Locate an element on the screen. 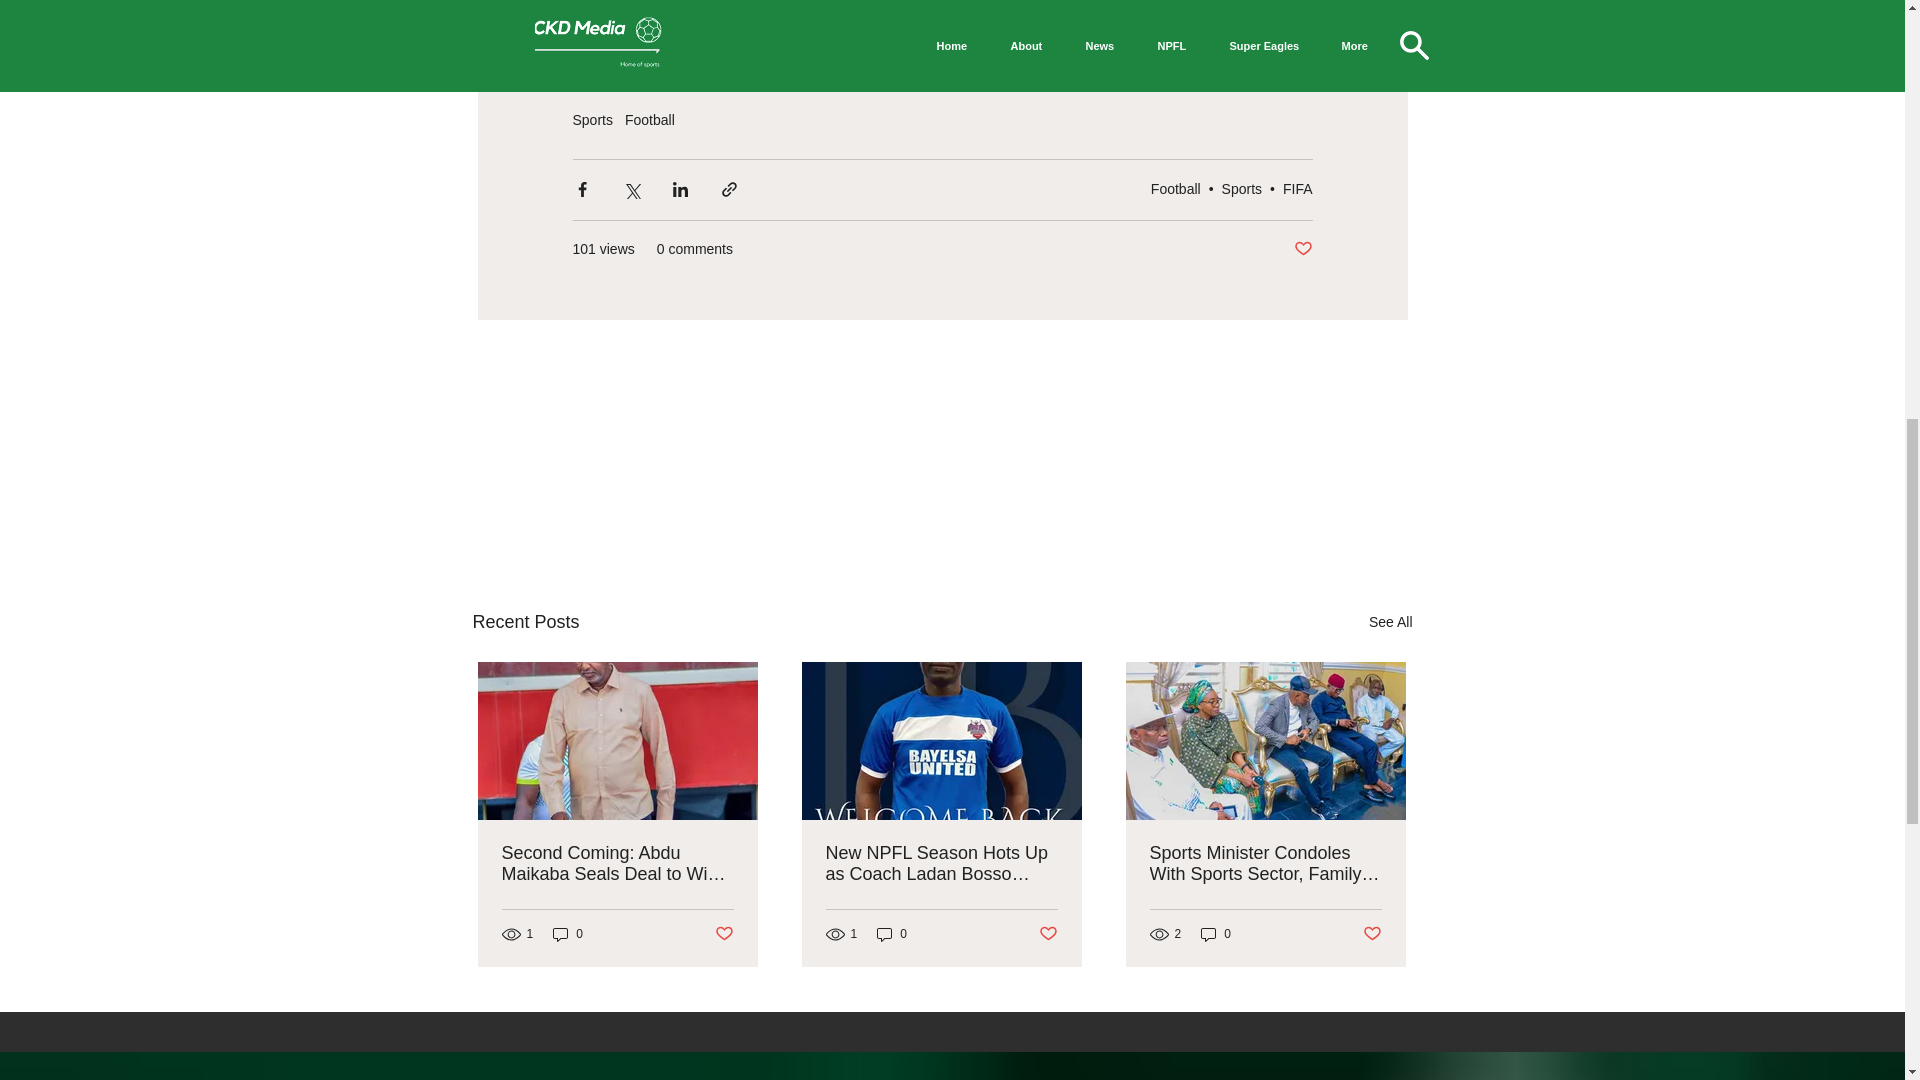 The width and height of the screenshot is (1920, 1080). Sports is located at coordinates (592, 120).